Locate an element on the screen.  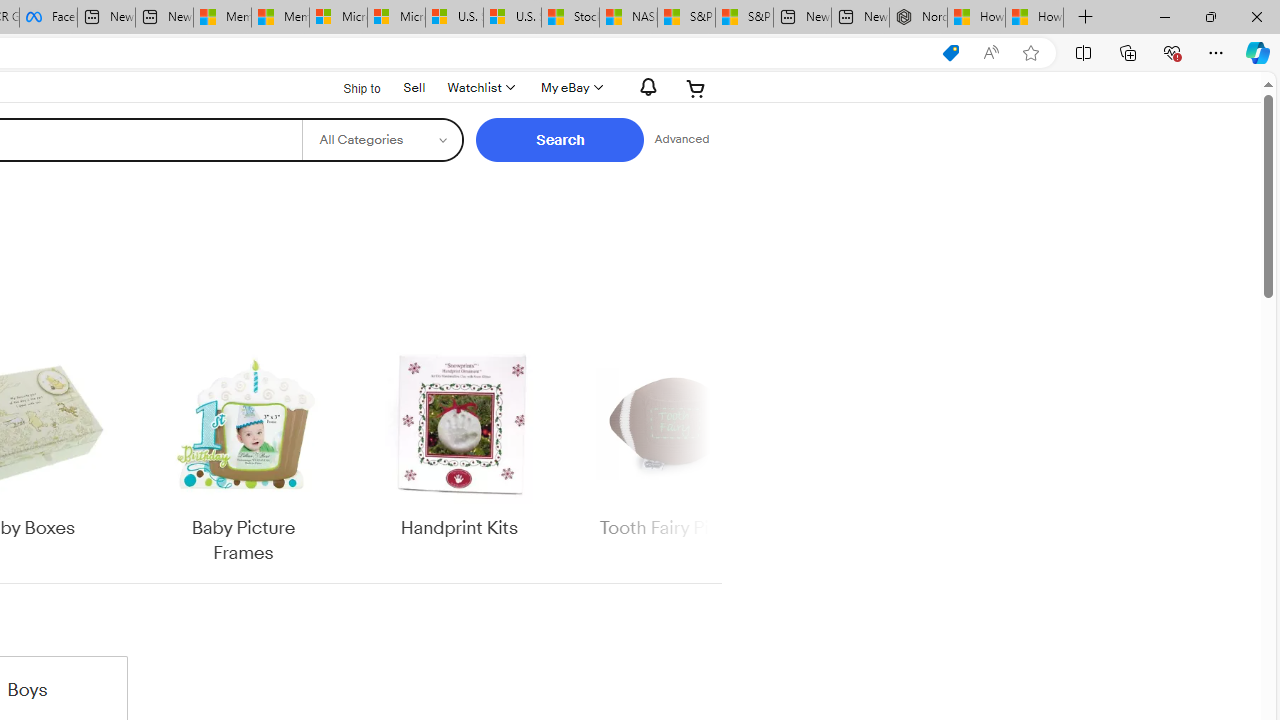
Restore is located at coordinates (1210, 16).